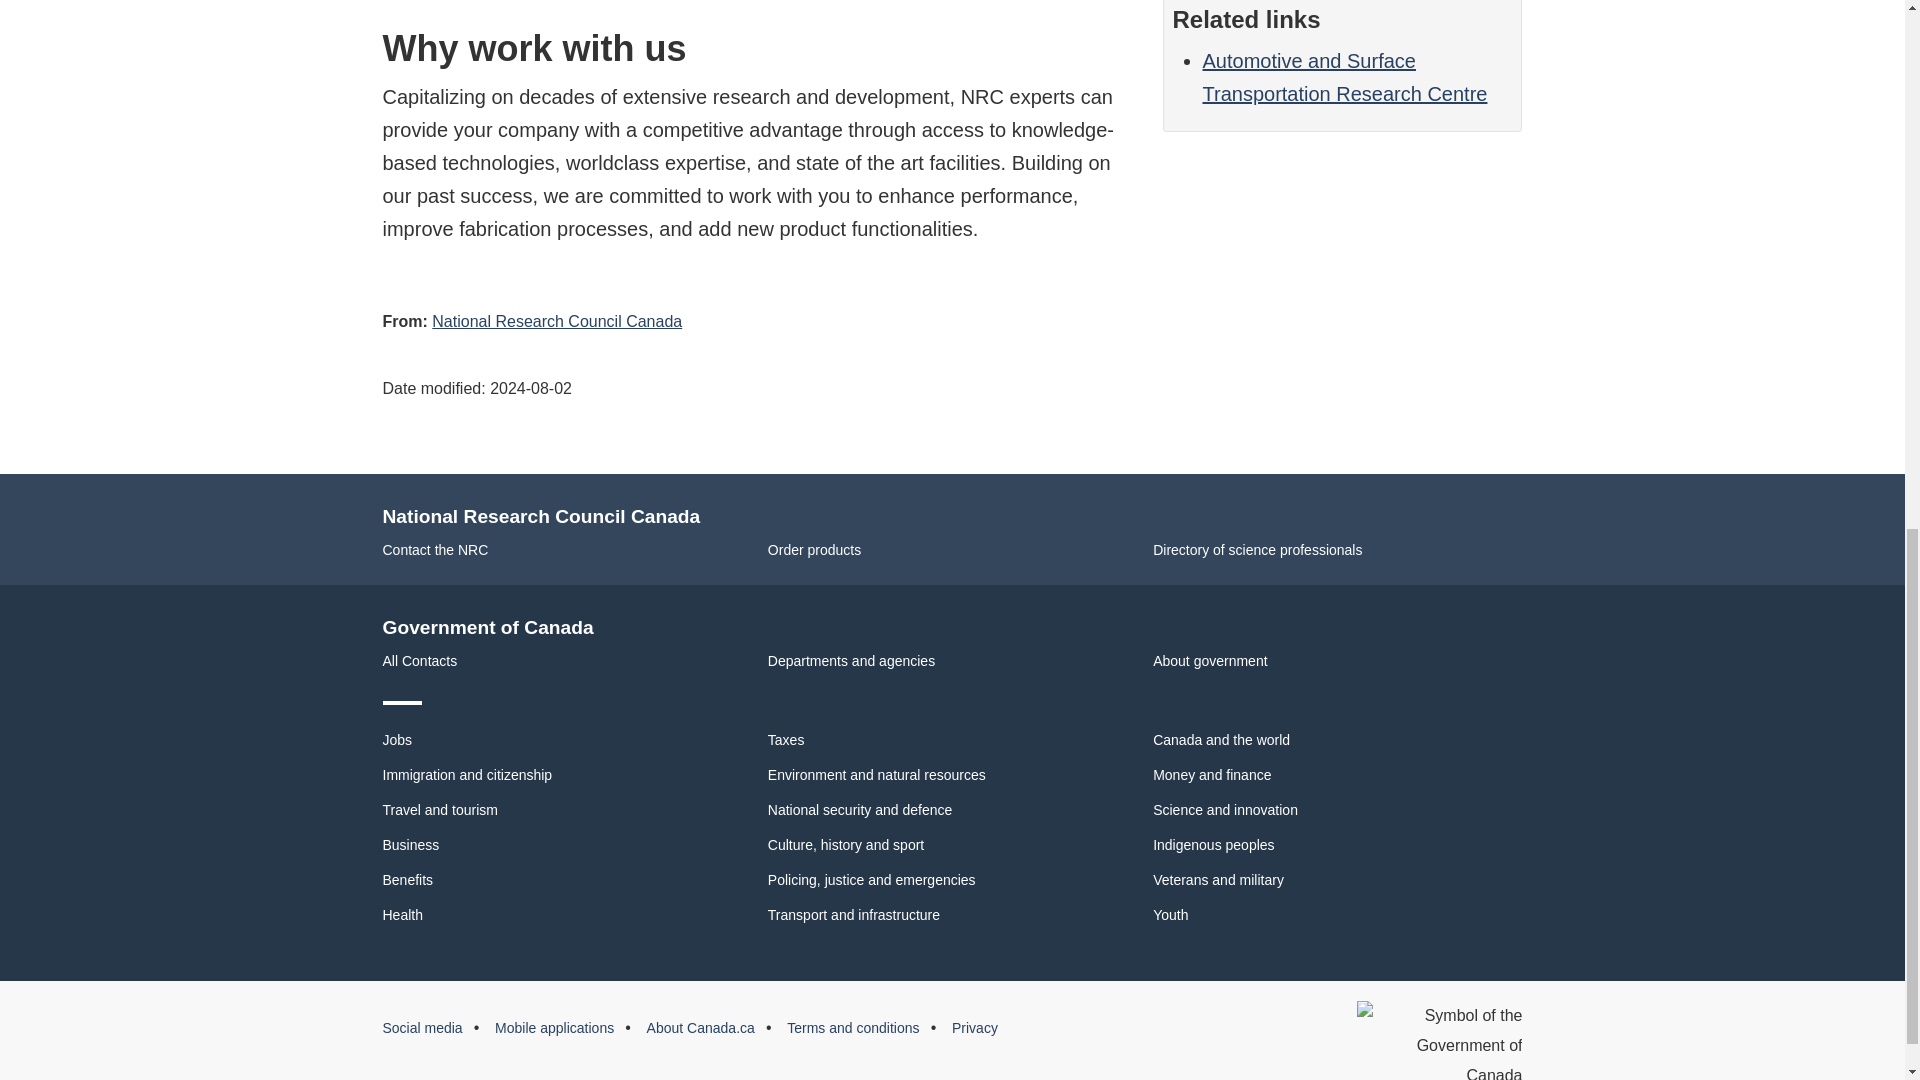 The width and height of the screenshot is (1920, 1080). What do you see at coordinates (434, 550) in the screenshot?
I see `Contact the NRC` at bounding box center [434, 550].